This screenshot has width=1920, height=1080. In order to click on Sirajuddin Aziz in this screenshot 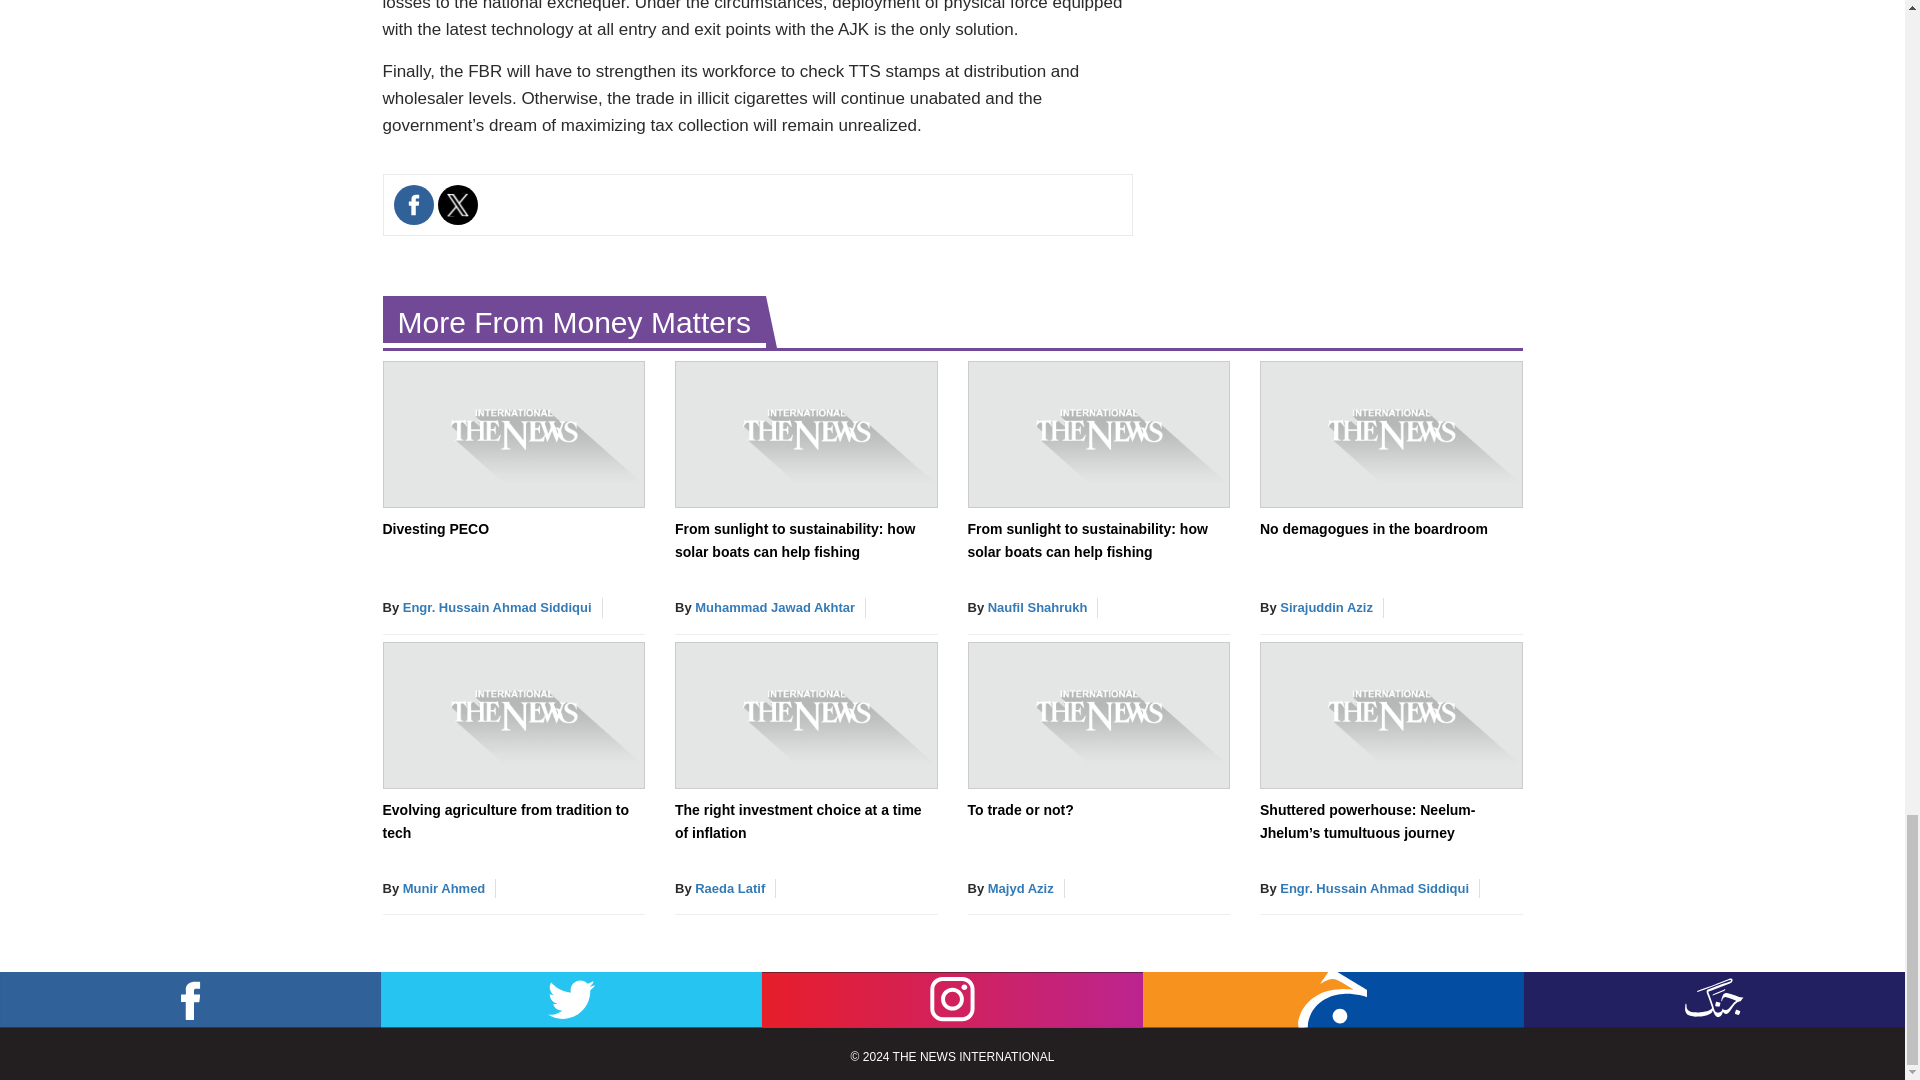, I will do `click(1326, 607)`.